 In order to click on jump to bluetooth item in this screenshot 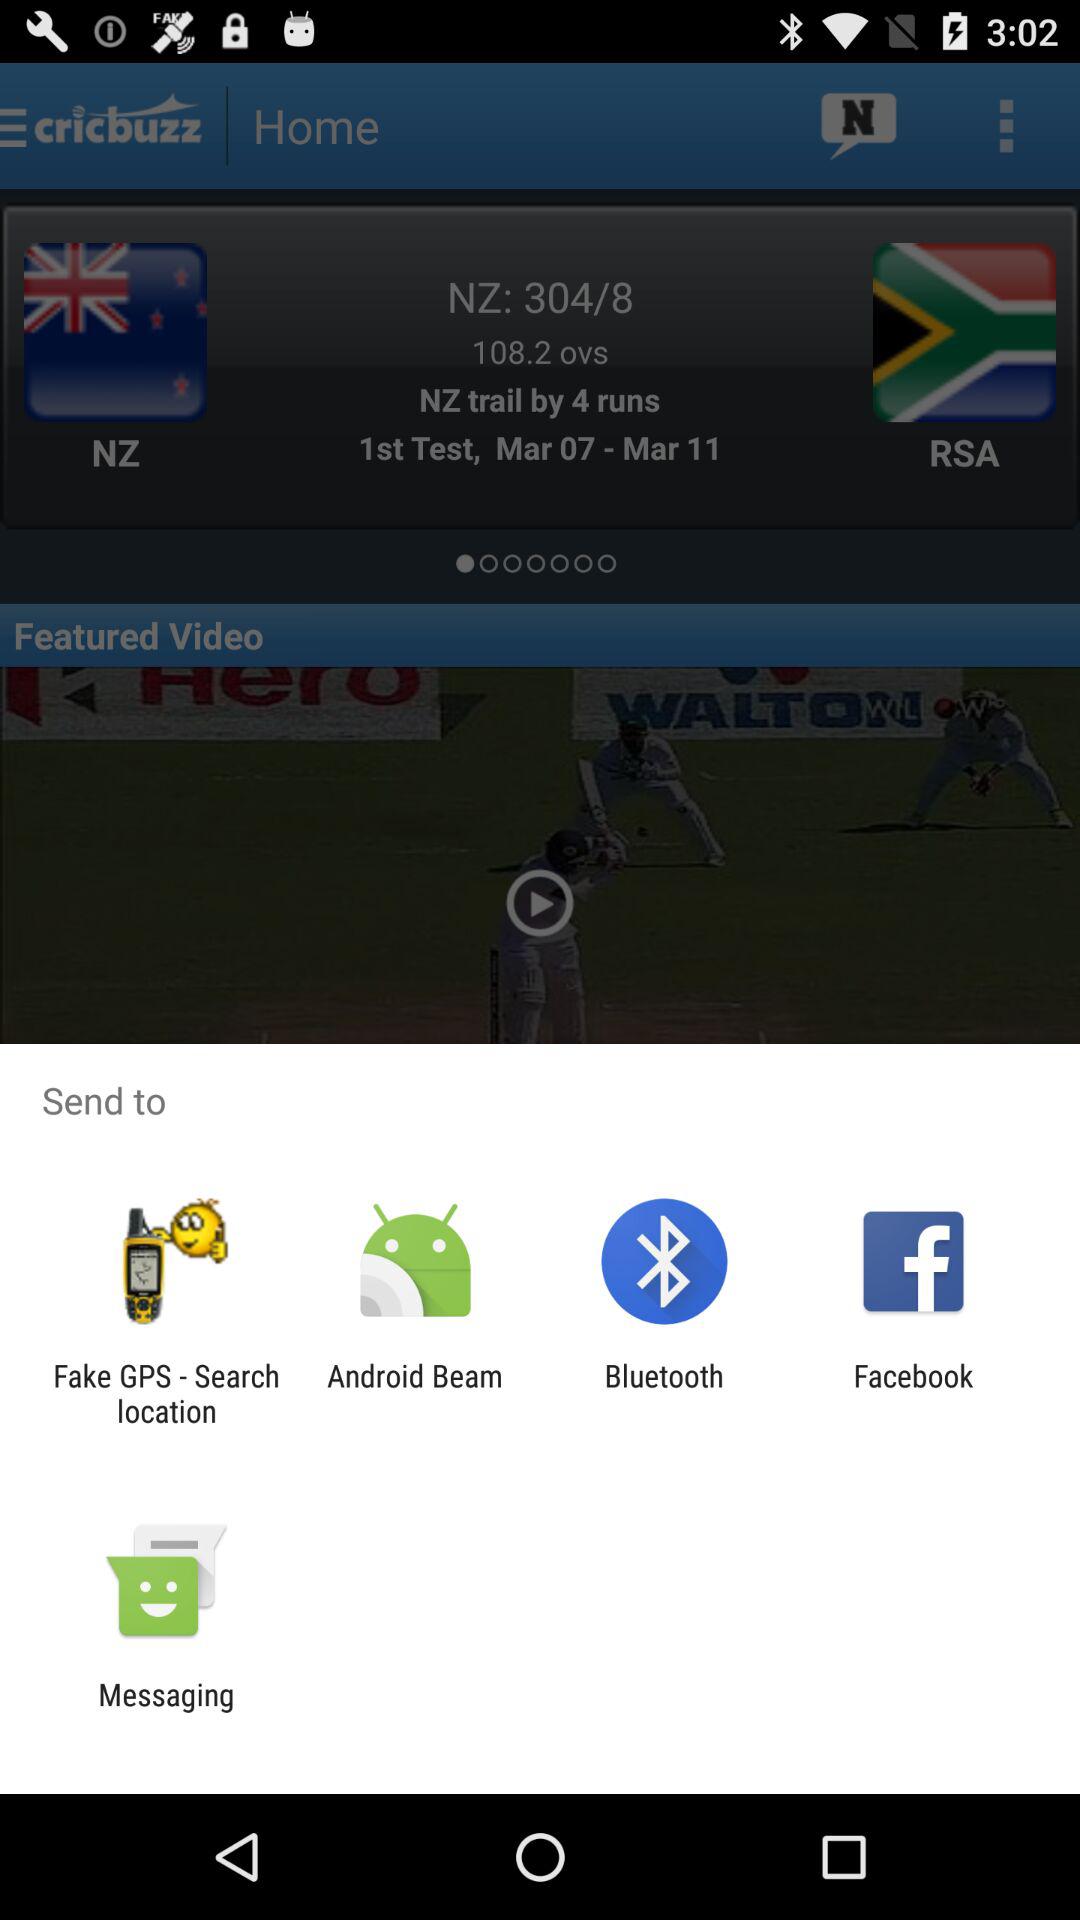, I will do `click(664, 1393)`.